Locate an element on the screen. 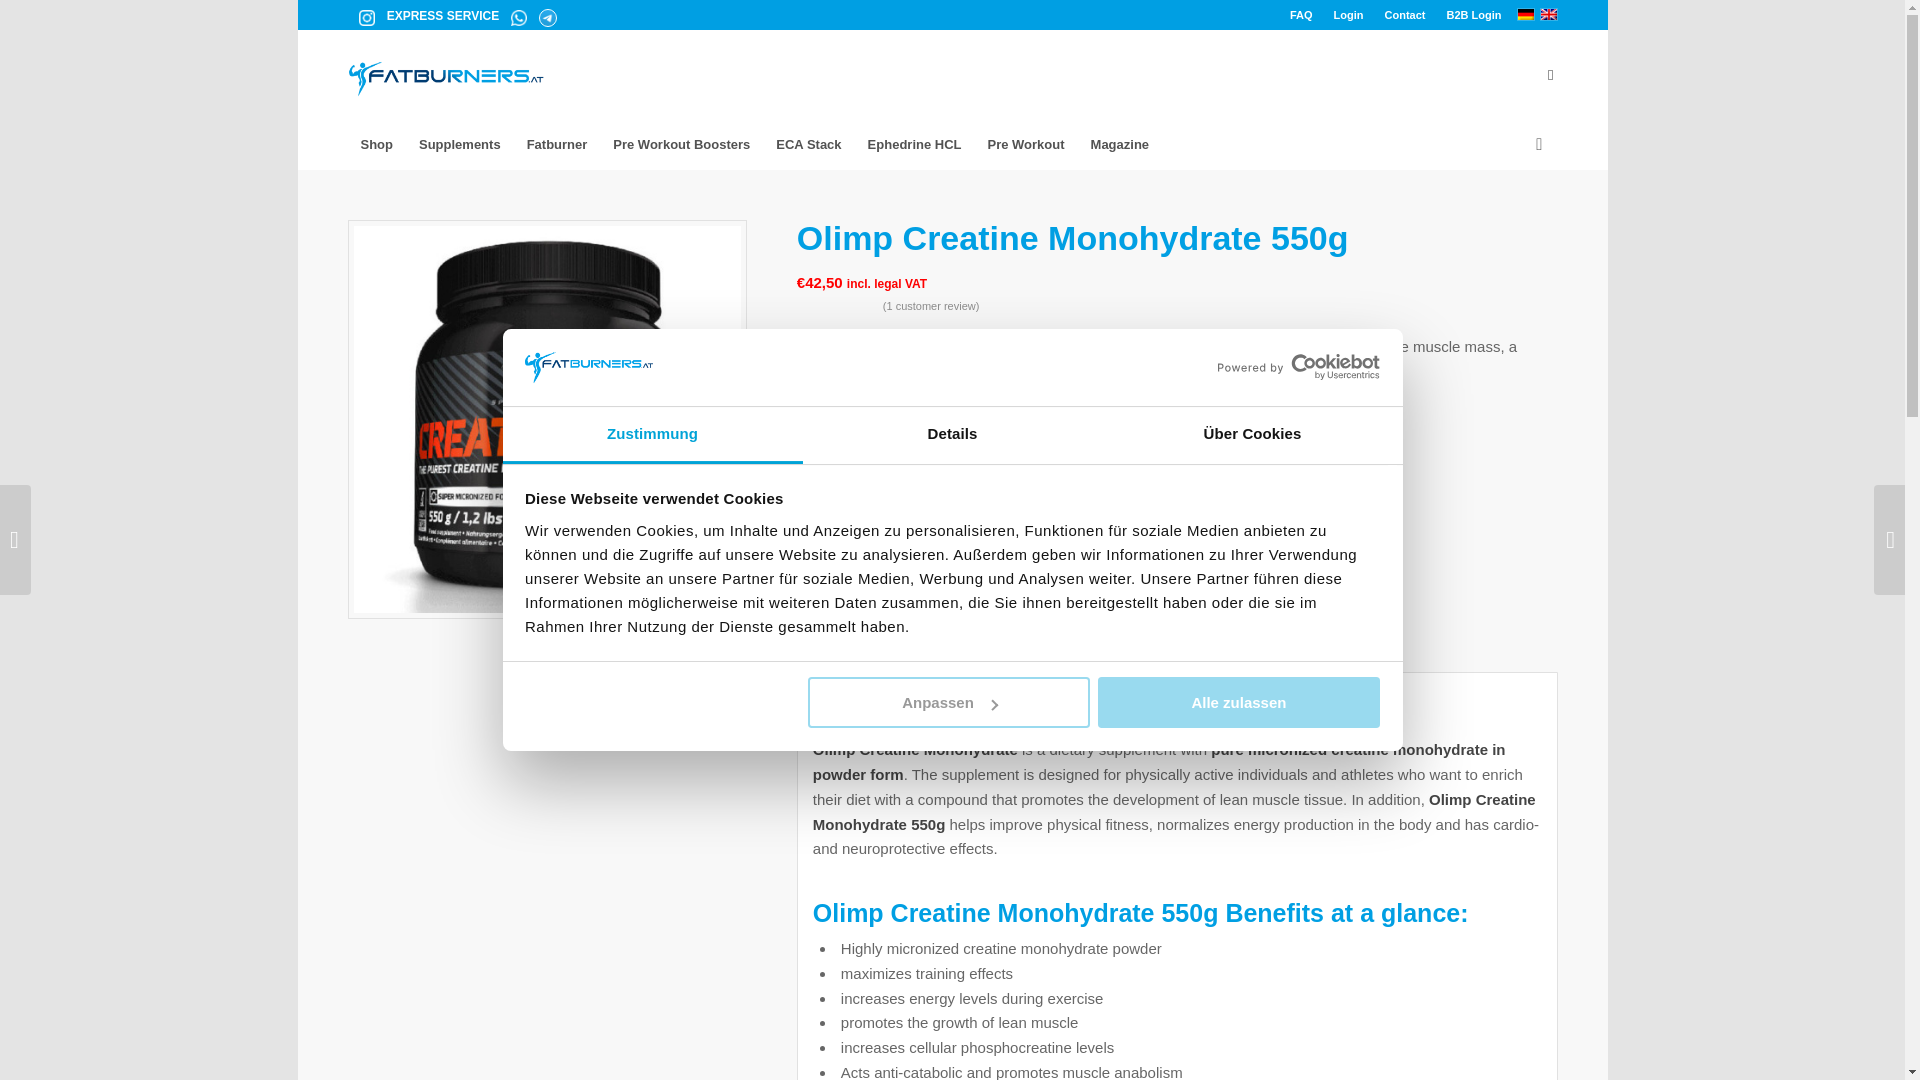 The height and width of the screenshot is (1080, 1920). Ephedrin HCL is located at coordinates (914, 144).